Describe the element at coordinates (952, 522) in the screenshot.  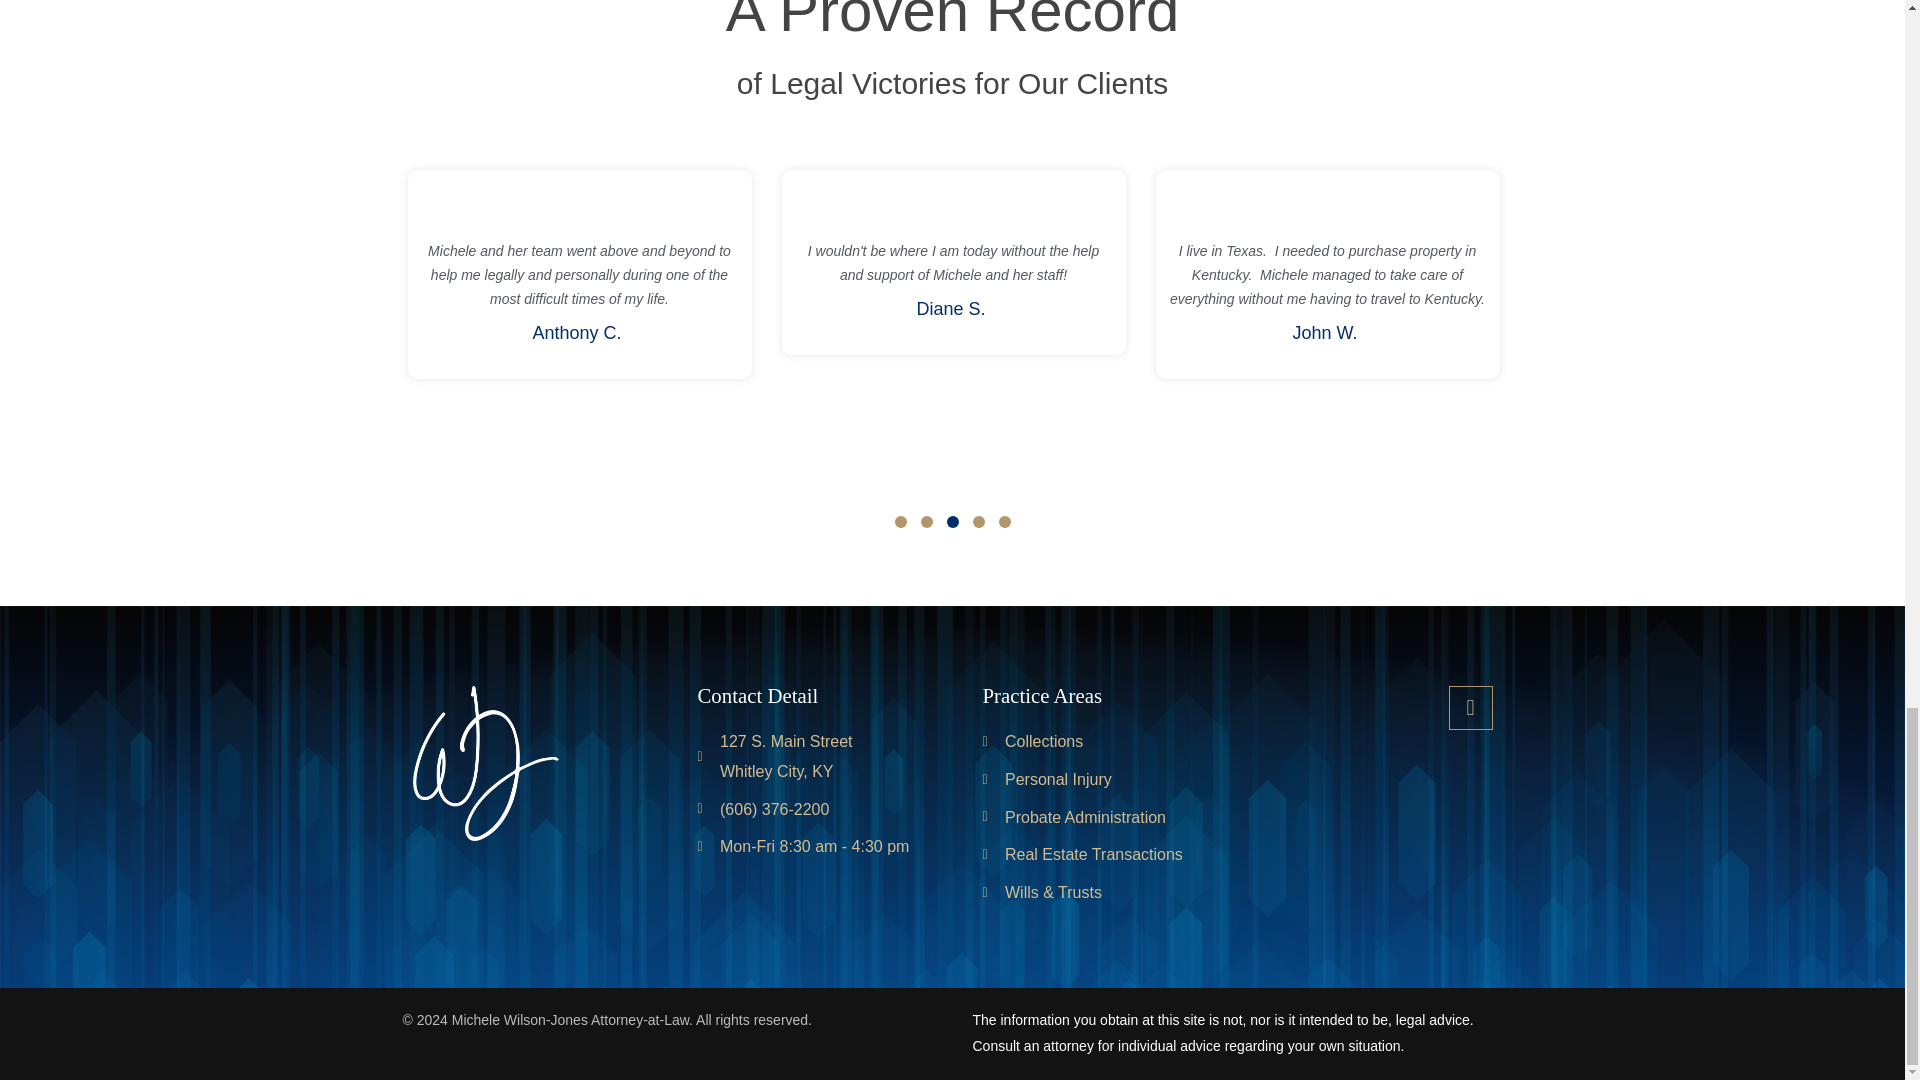
I see `3` at that location.